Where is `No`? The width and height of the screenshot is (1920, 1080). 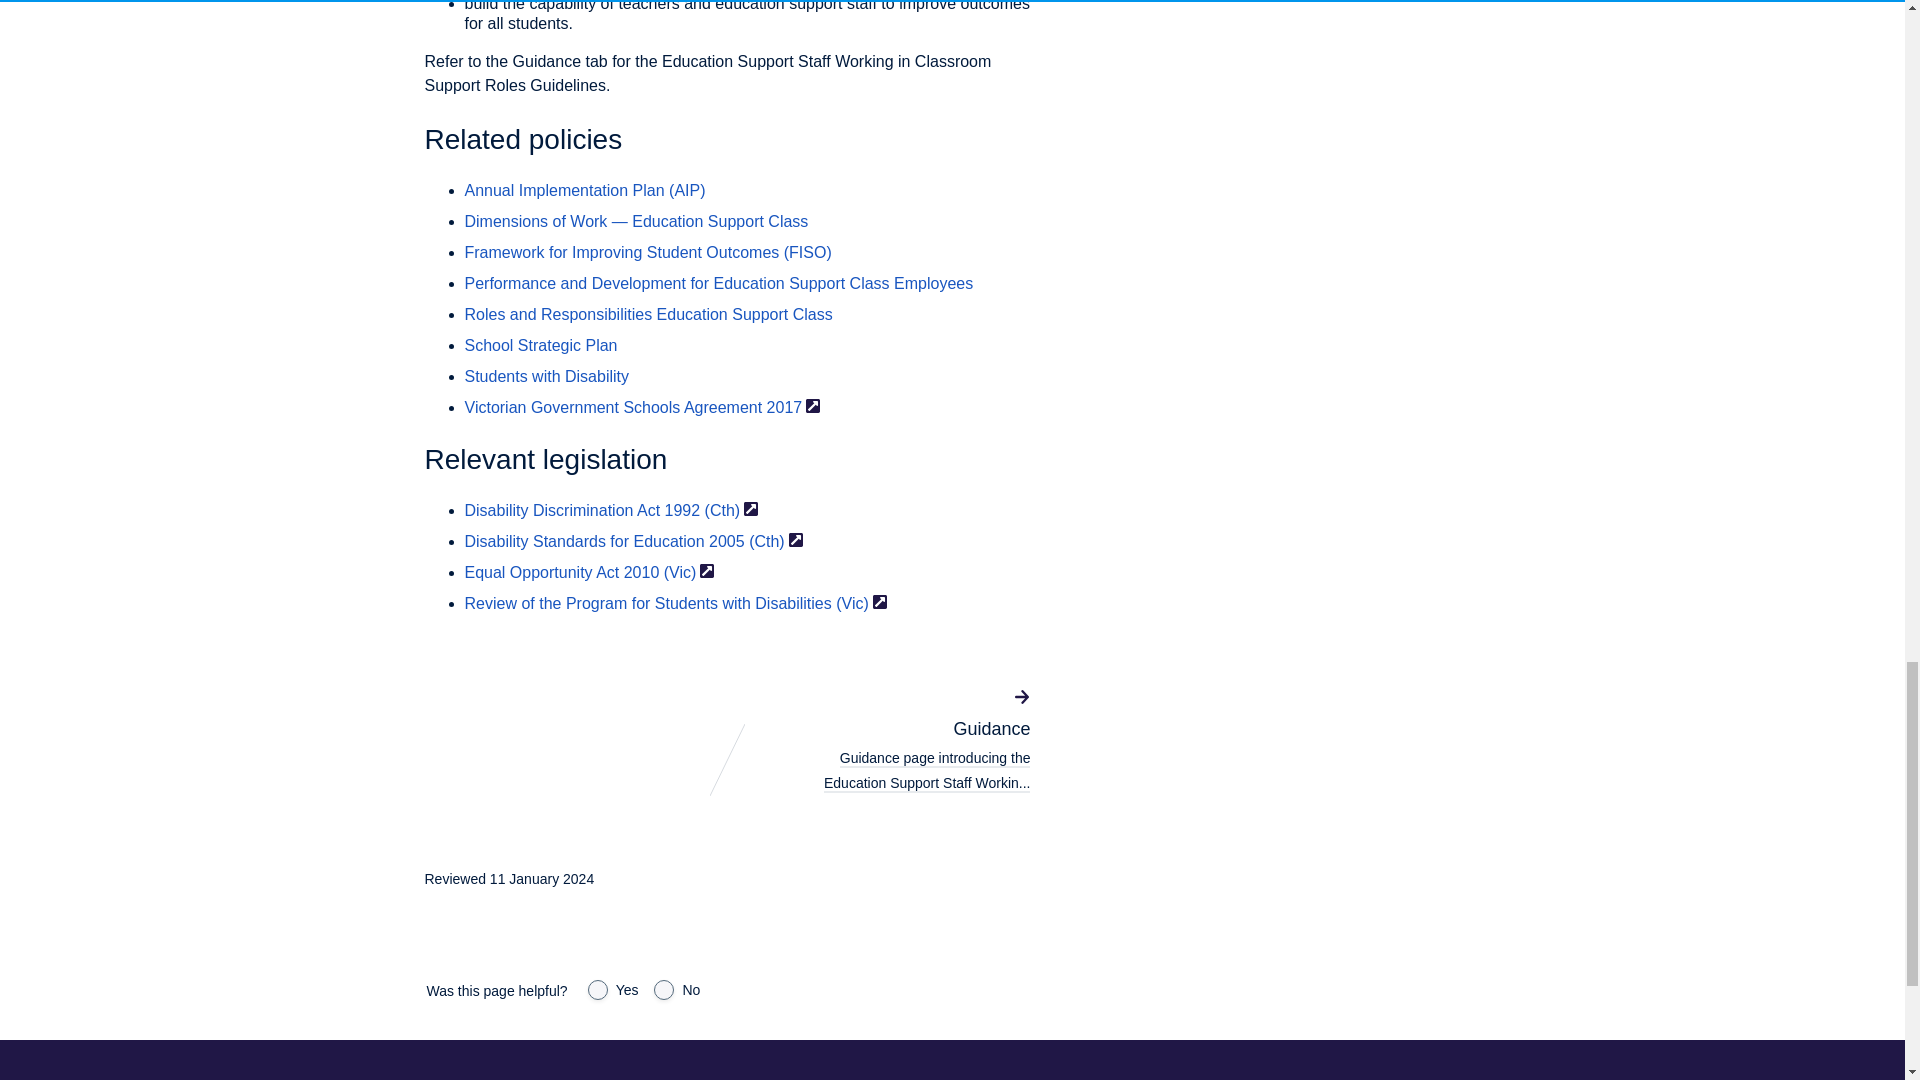 No is located at coordinates (664, 990).